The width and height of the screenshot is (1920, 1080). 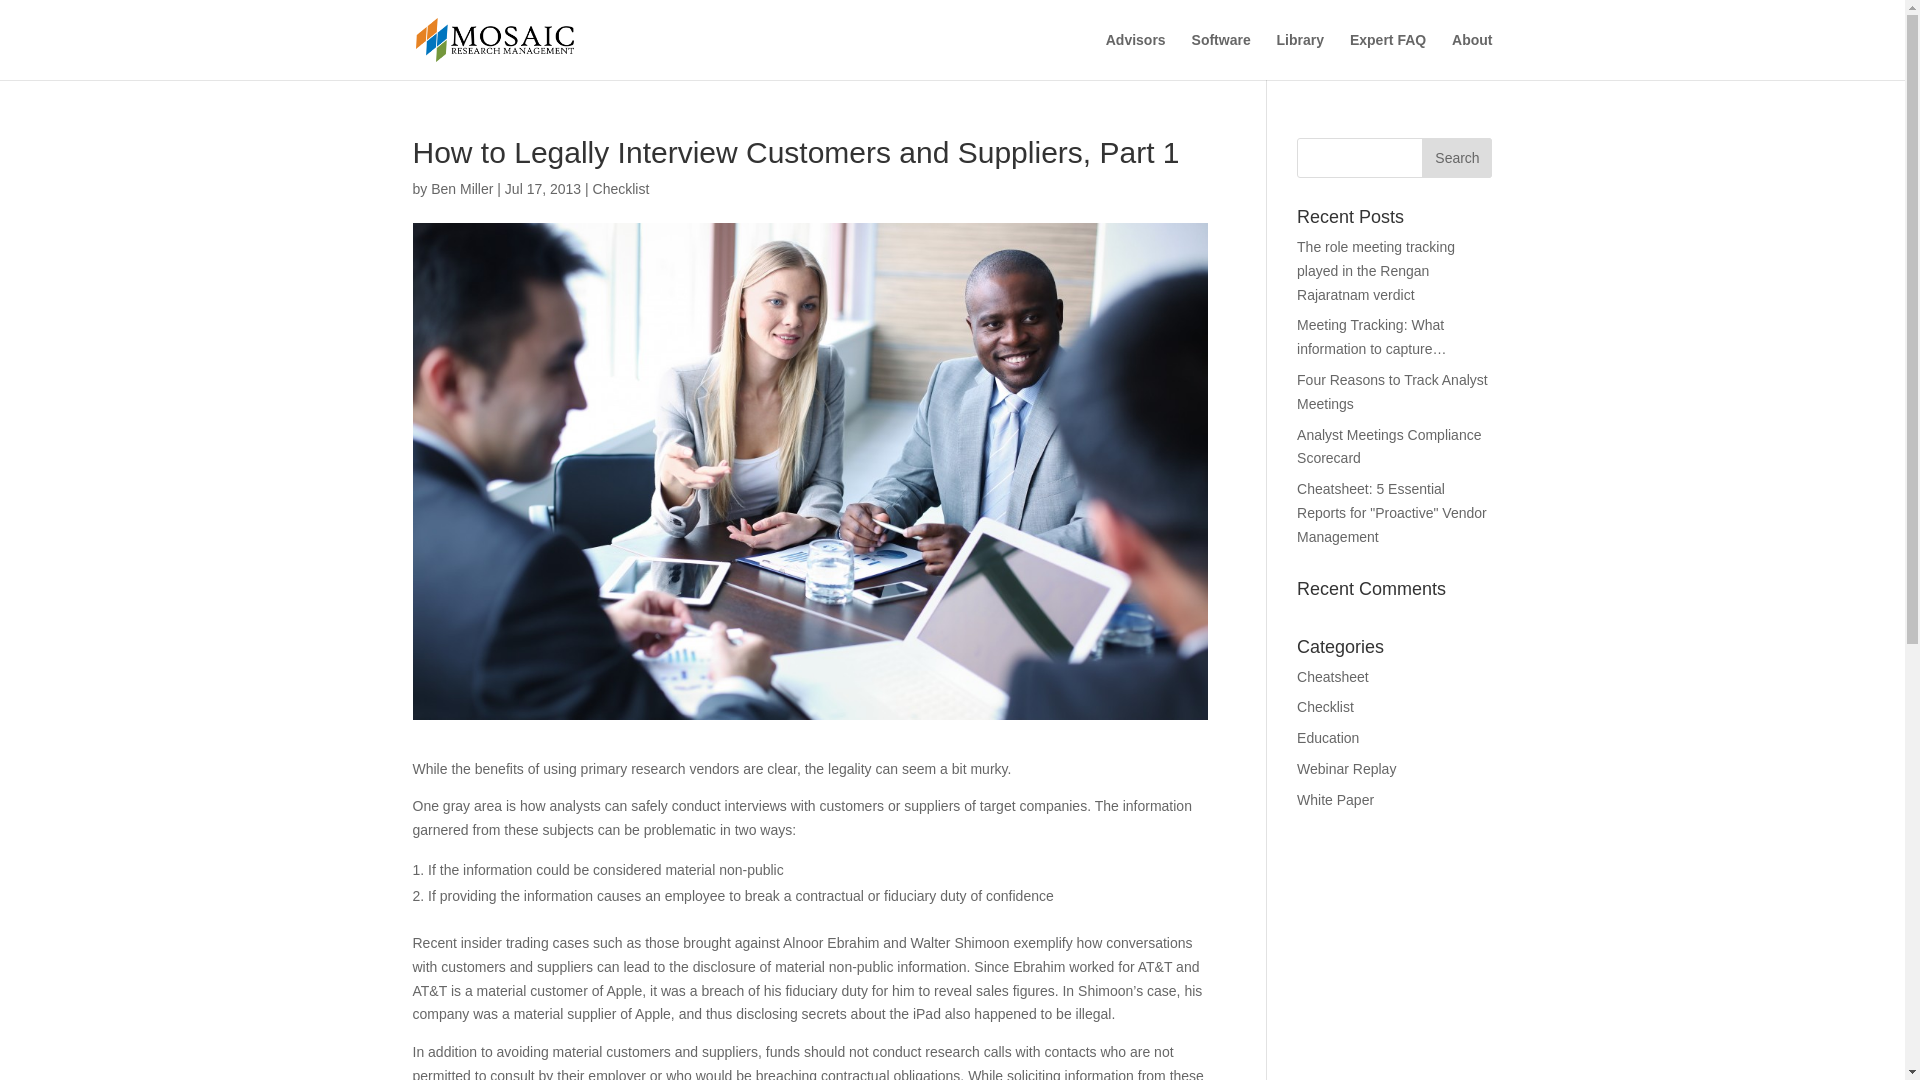 What do you see at coordinates (1388, 446) in the screenshot?
I see `Analyst Meetings Compliance Scorecard` at bounding box center [1388, 446].